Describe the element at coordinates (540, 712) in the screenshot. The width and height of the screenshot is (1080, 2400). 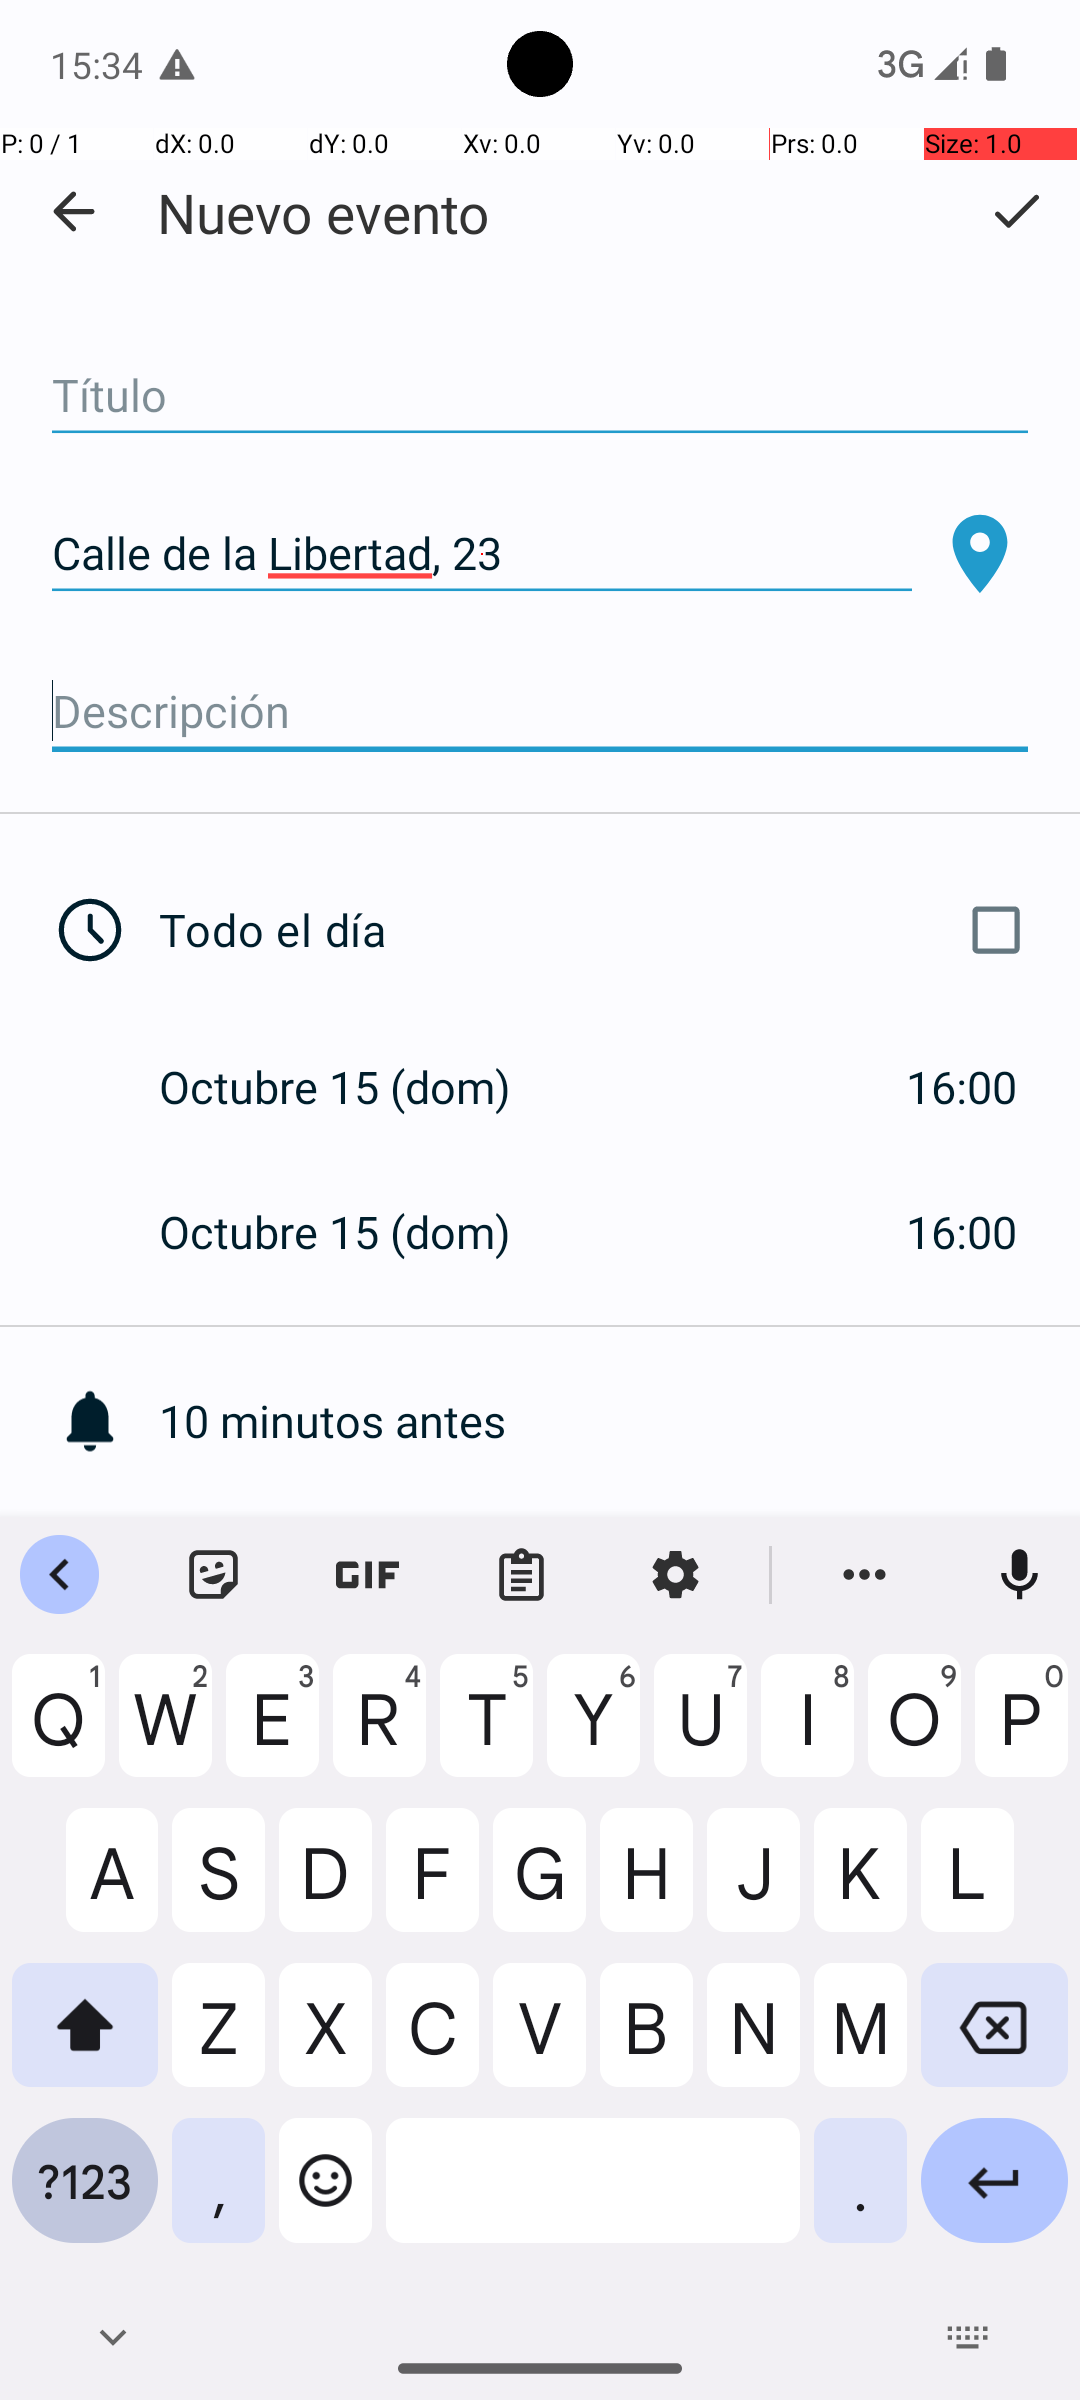
I see `Descripción` at that location.